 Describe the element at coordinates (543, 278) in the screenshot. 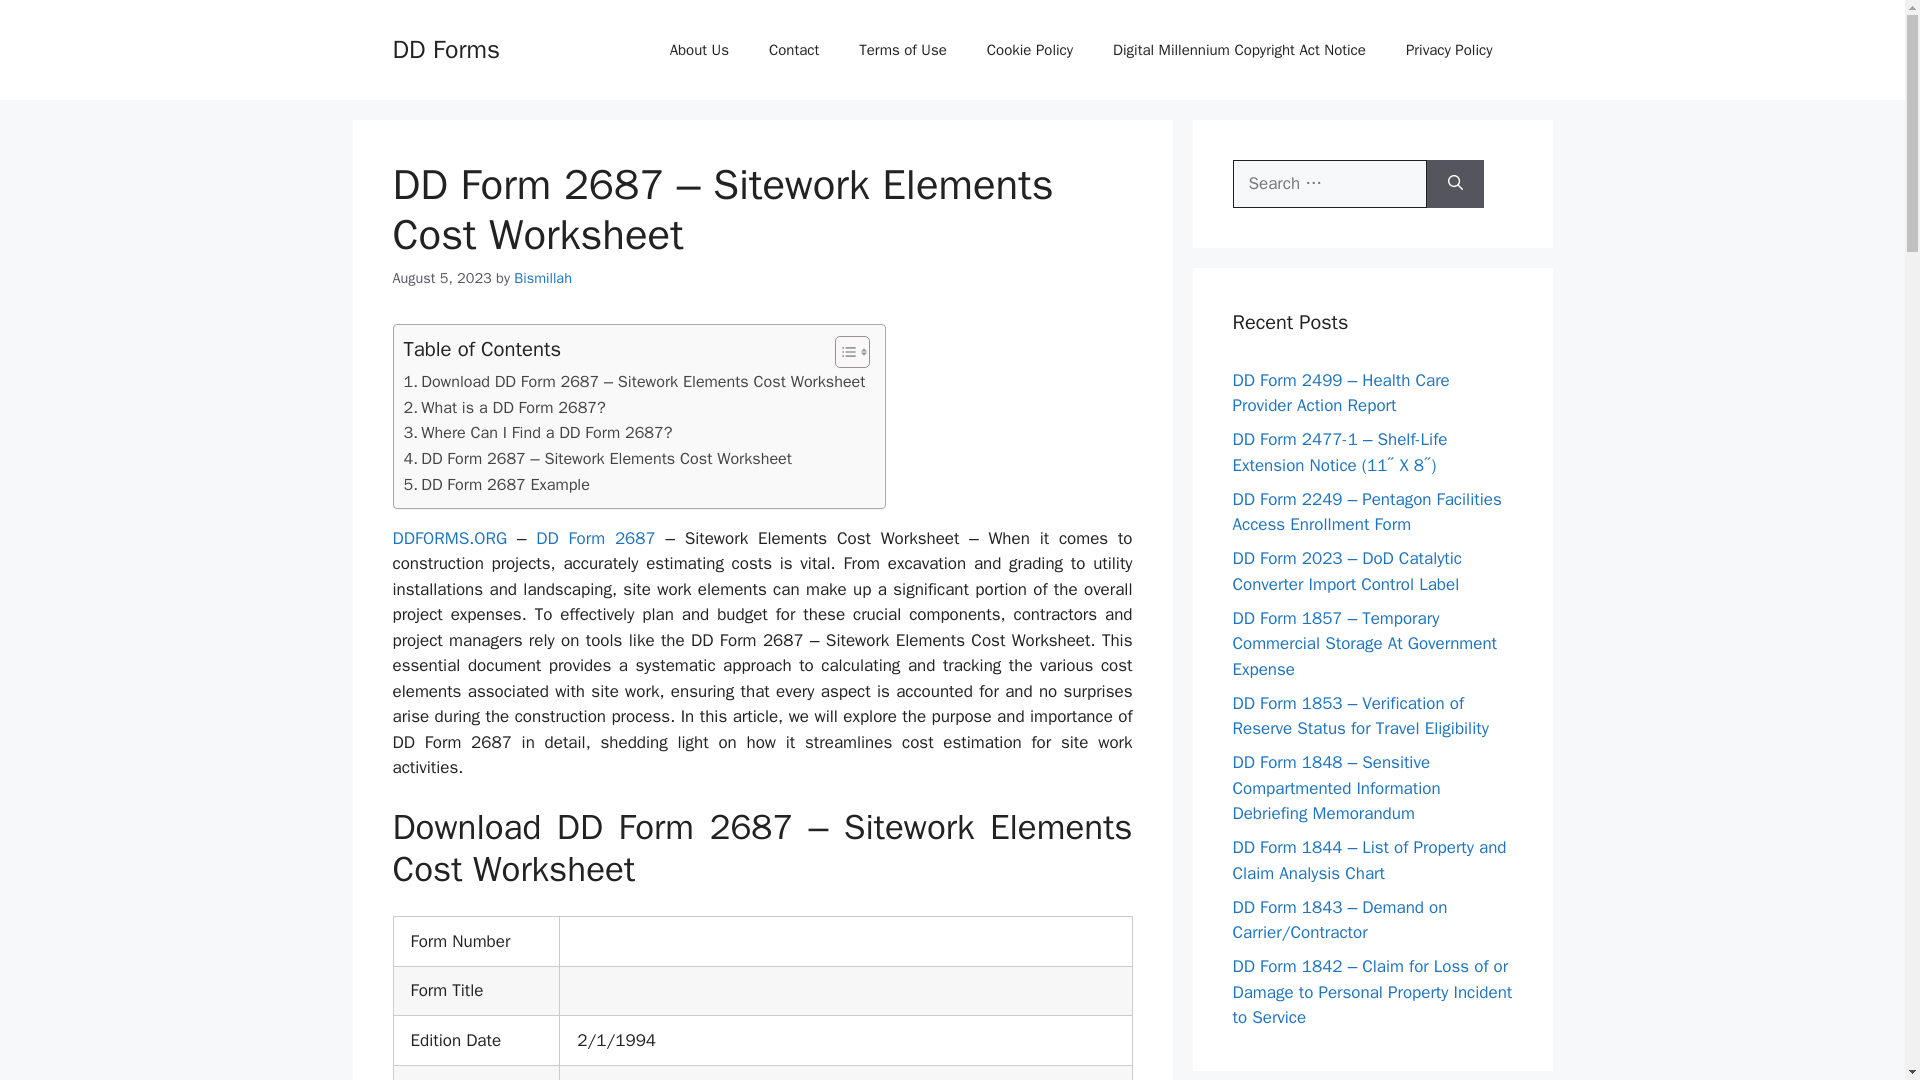

I see `View all posts by Bismillah` at that location.